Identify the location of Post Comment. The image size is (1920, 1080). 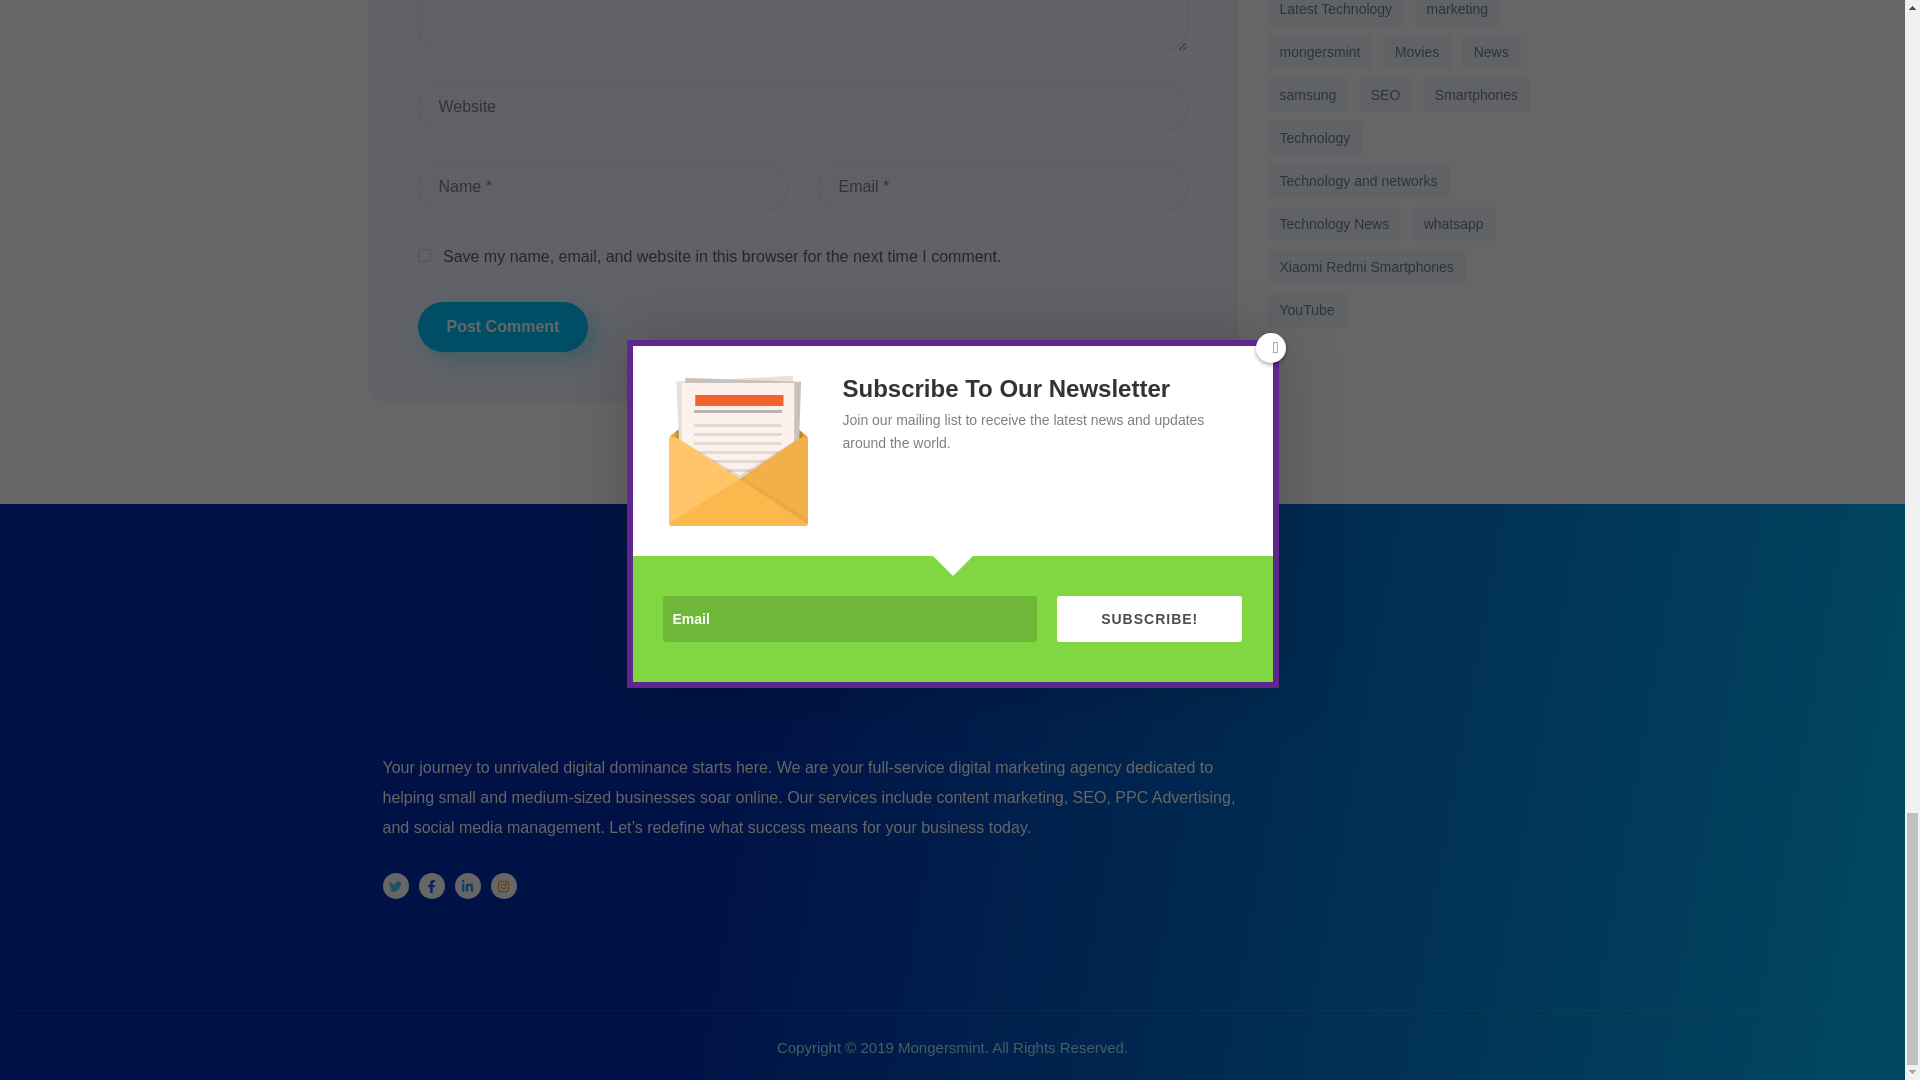
(504, 327).